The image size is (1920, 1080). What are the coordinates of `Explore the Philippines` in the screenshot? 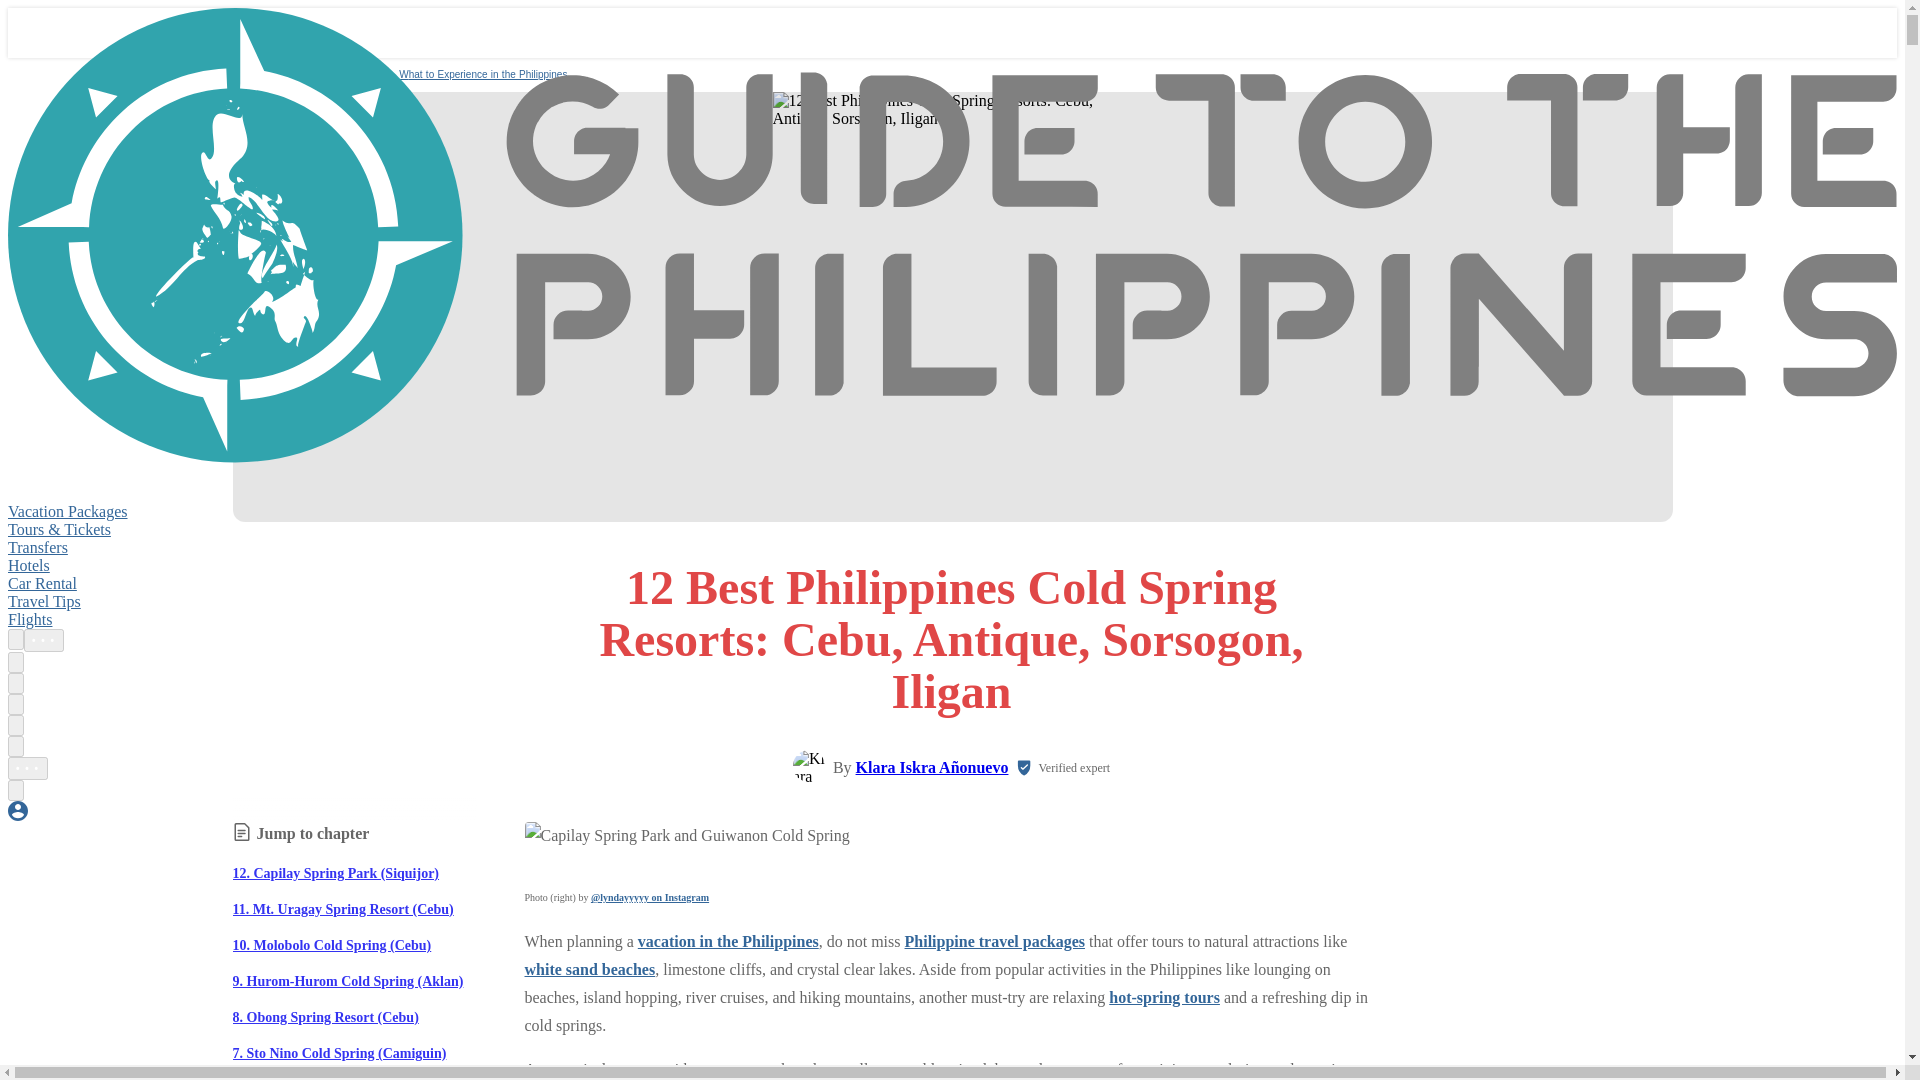 It's located at (336, 74).